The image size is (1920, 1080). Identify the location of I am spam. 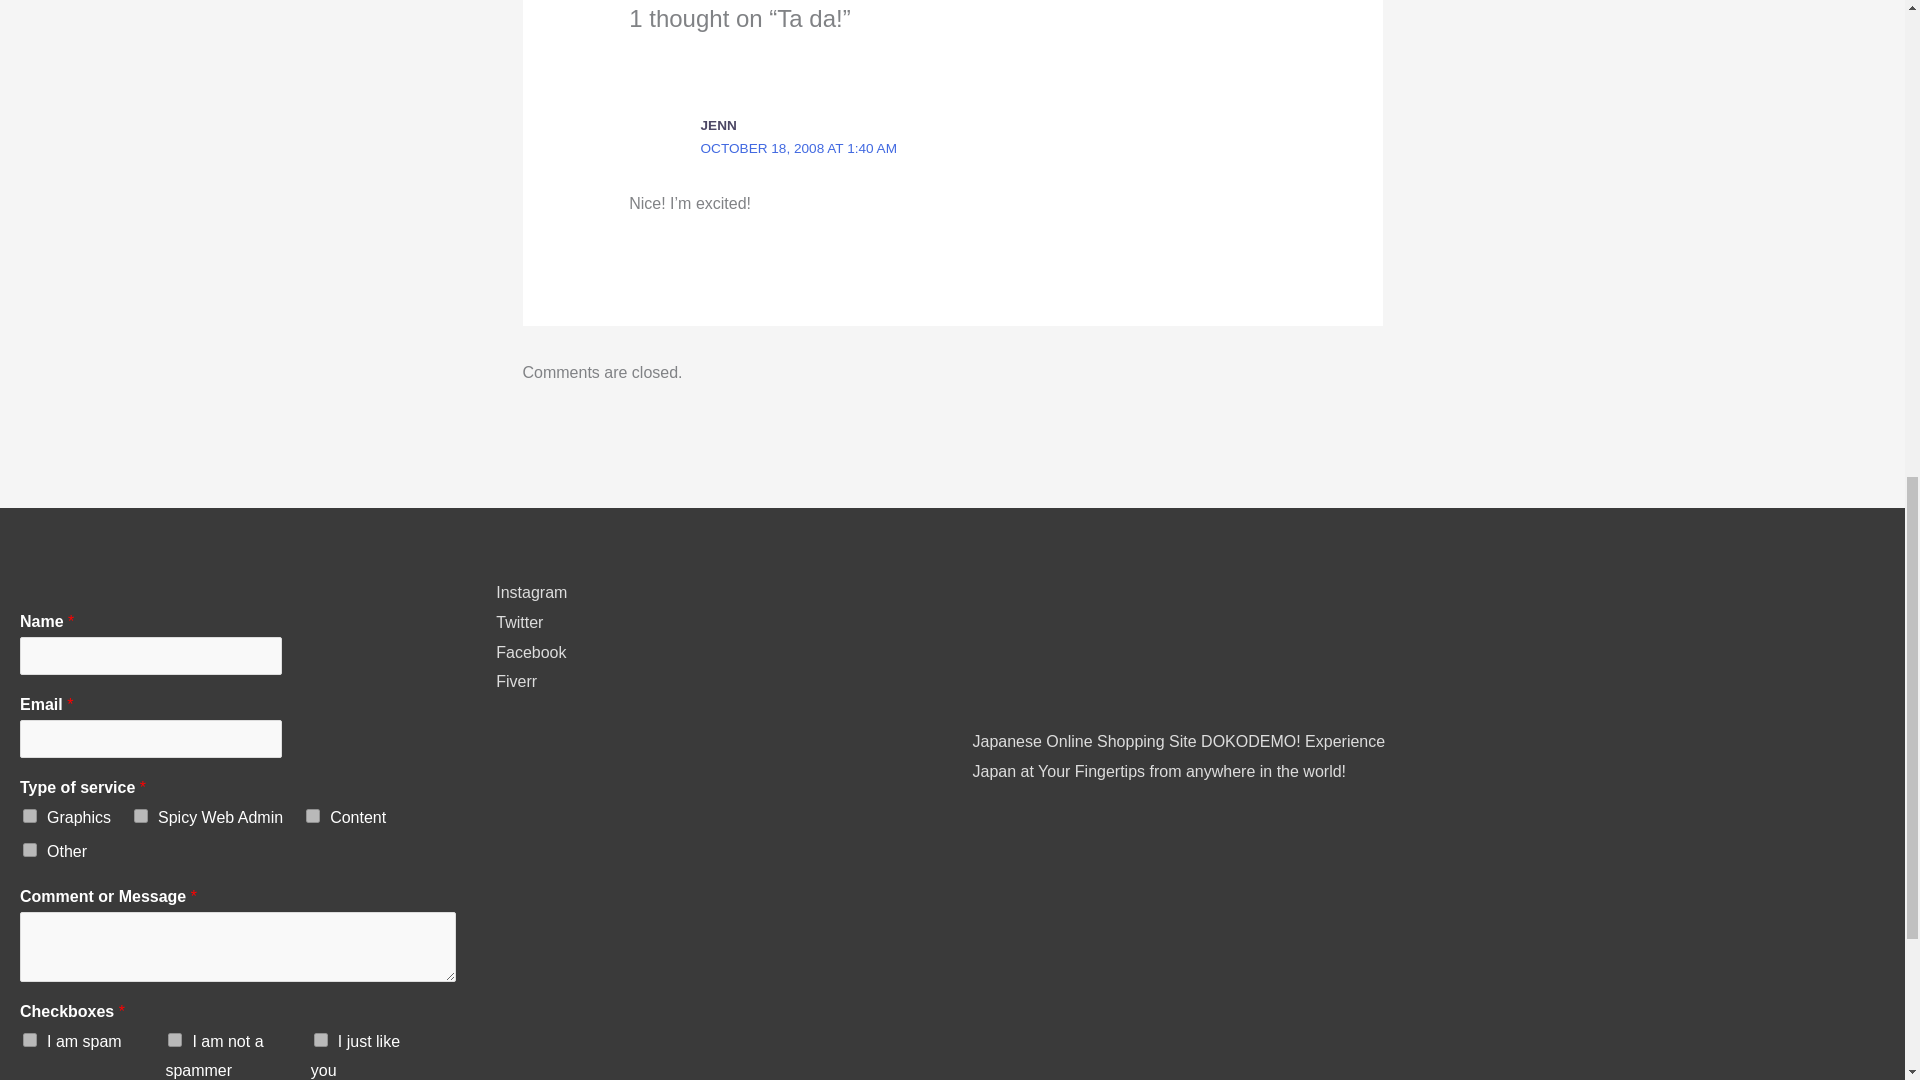
(30, 1039).